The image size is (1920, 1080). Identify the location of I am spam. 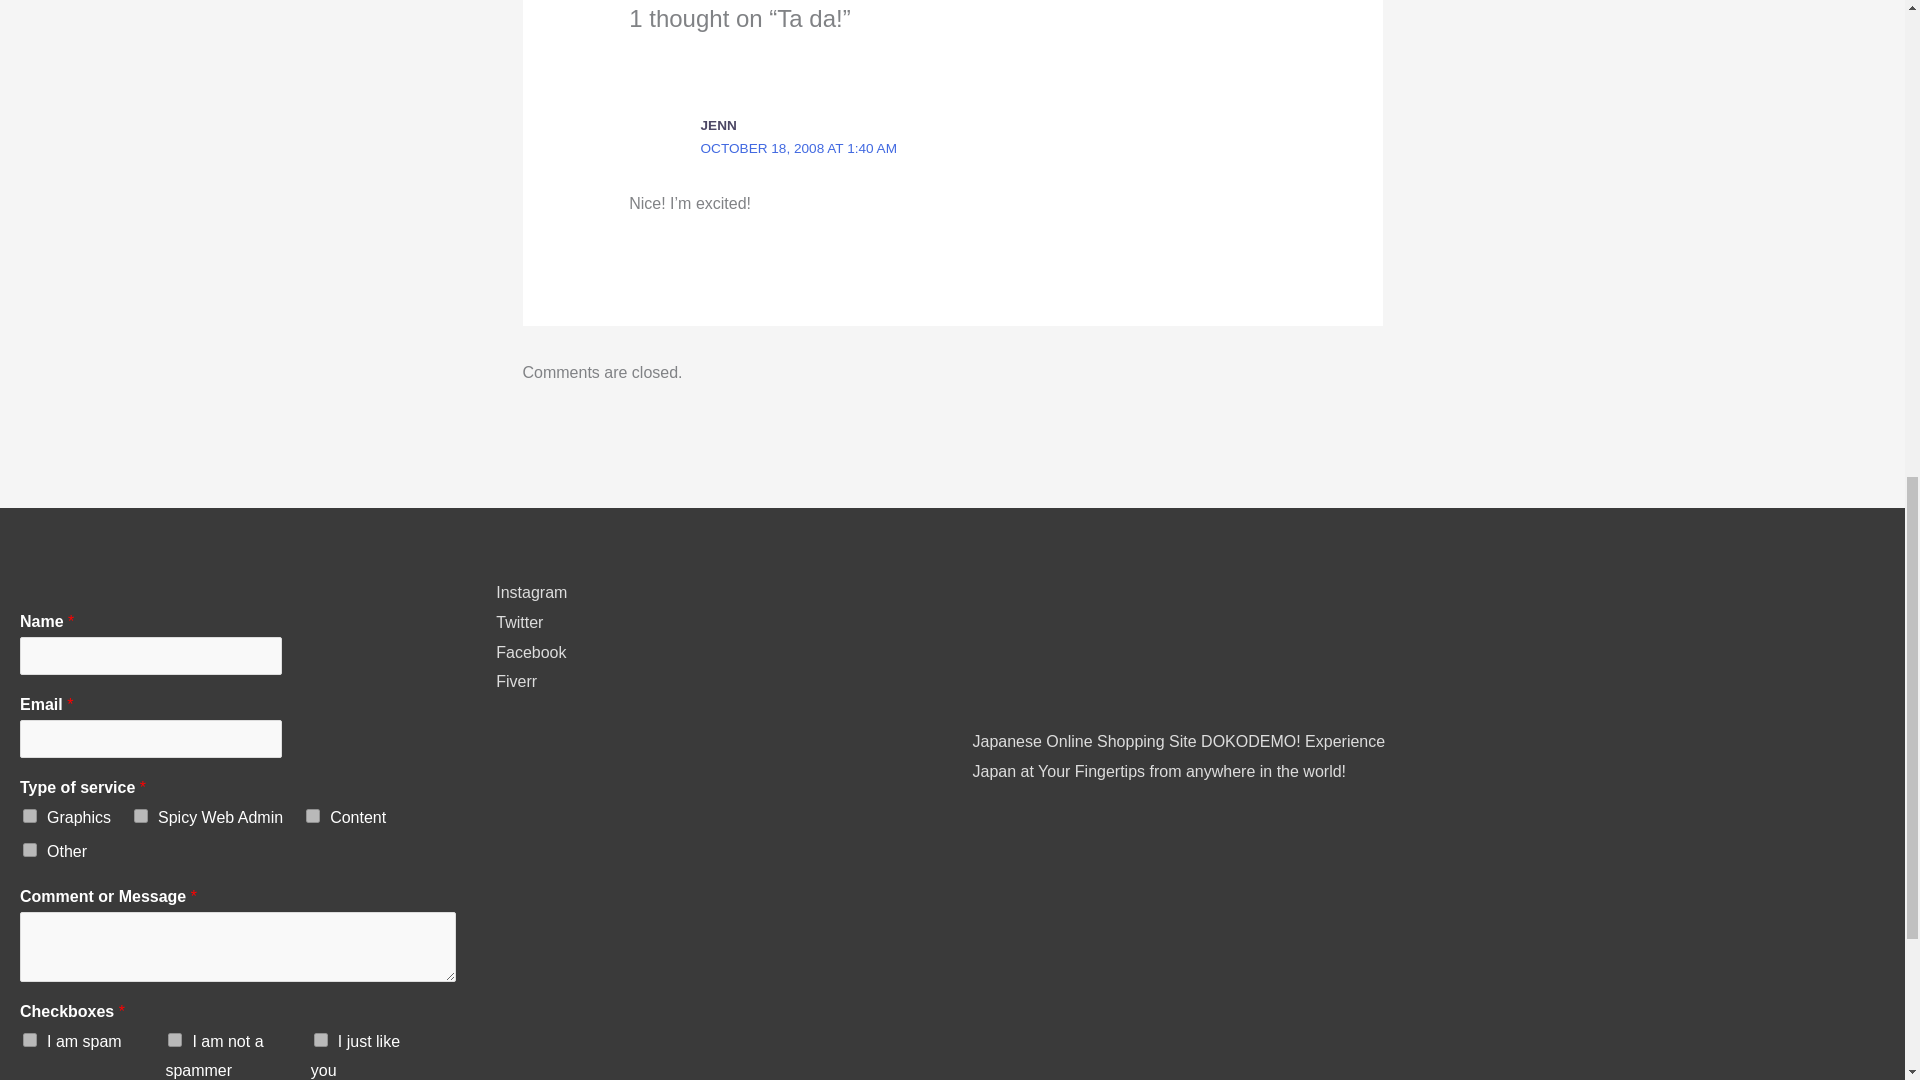
(30, 1039).